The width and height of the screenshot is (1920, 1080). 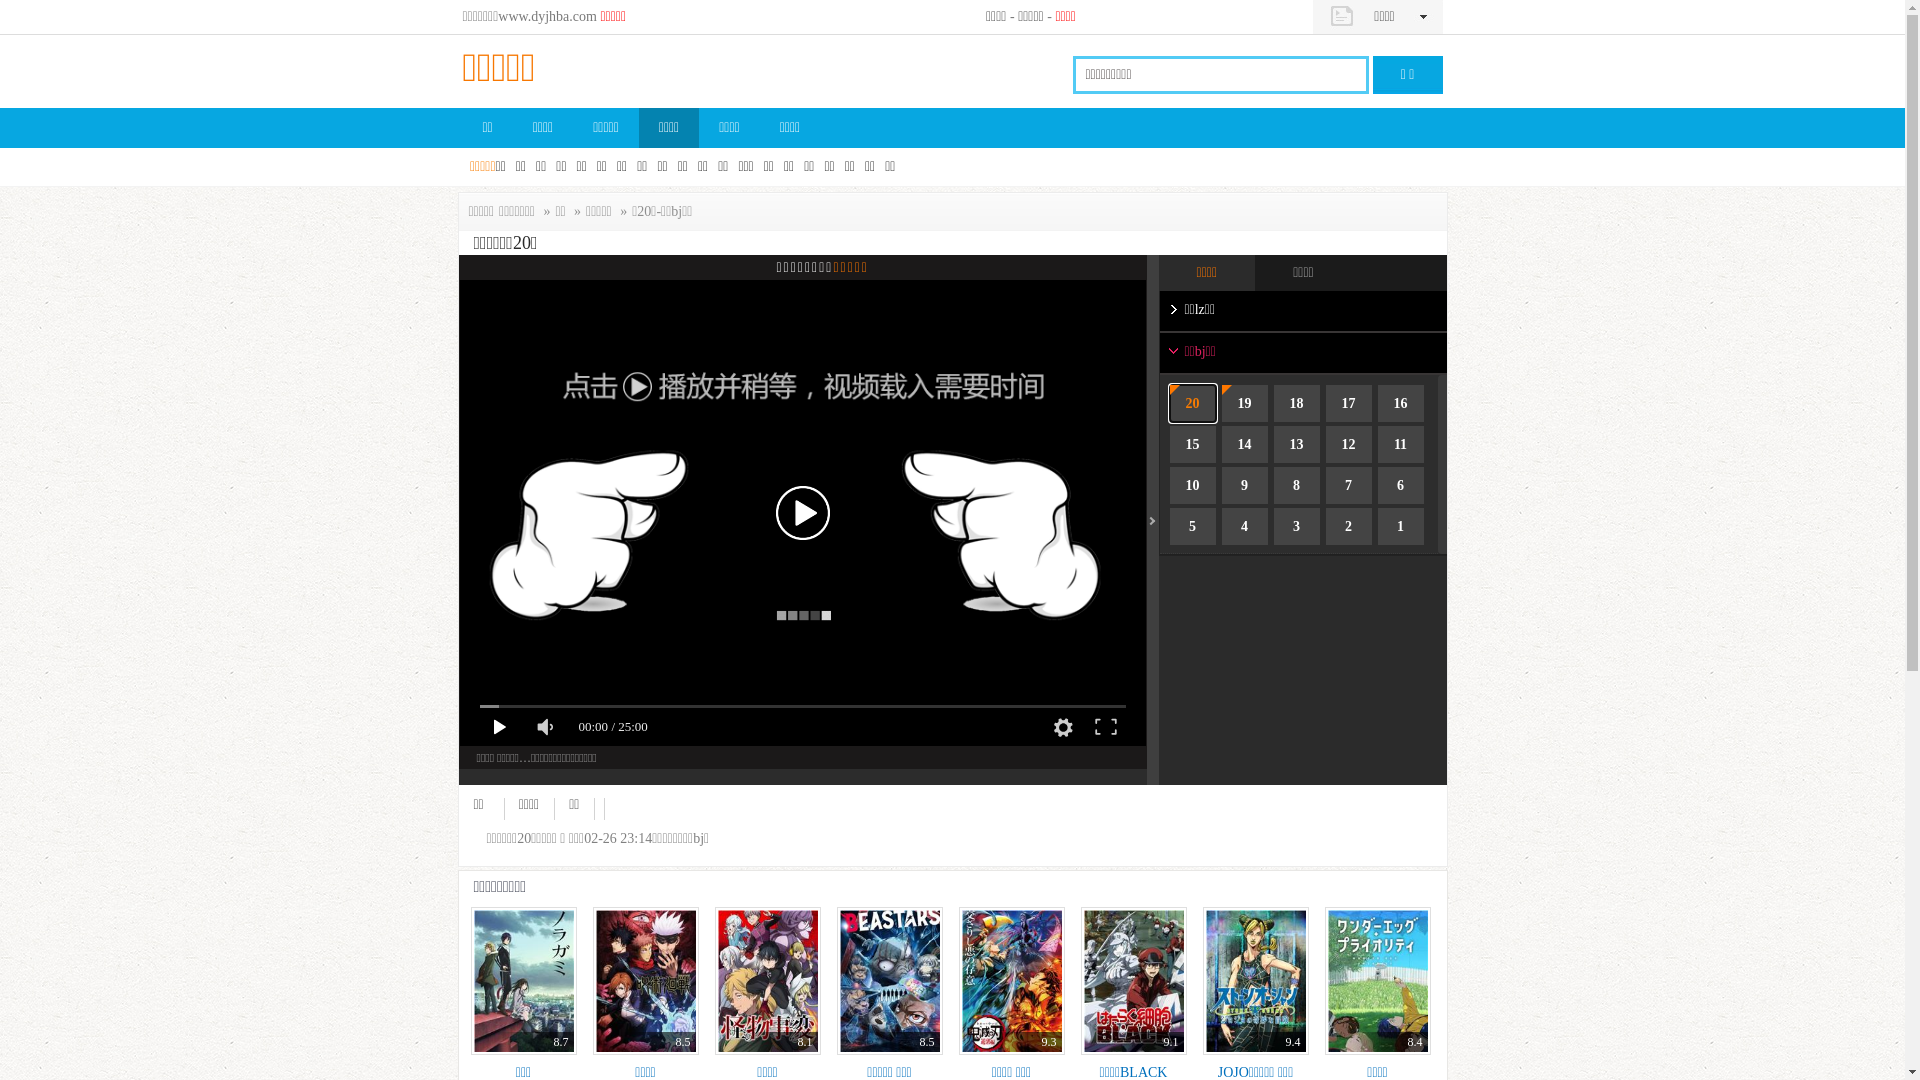 I want to click on 11, so click(x=1401, y=444).